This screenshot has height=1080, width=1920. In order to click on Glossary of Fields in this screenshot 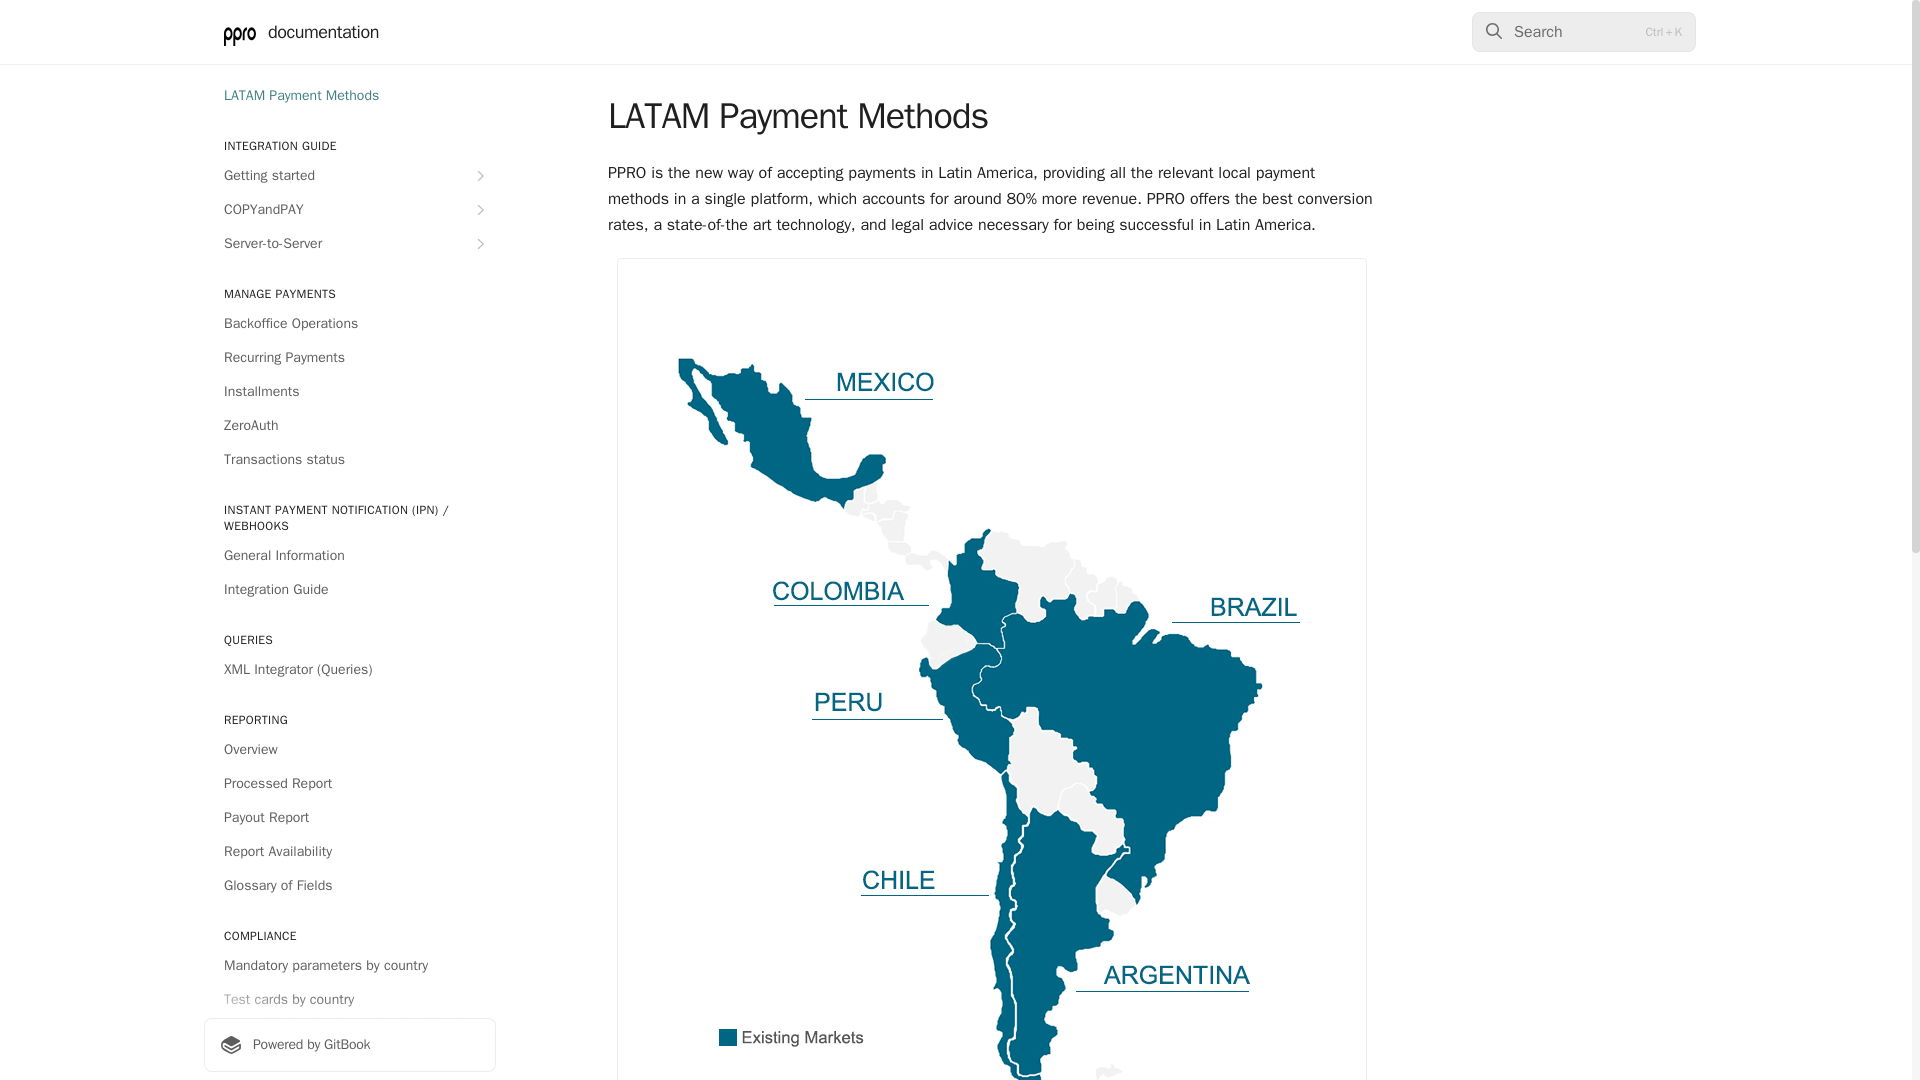, I will do `click(349, 886)`.